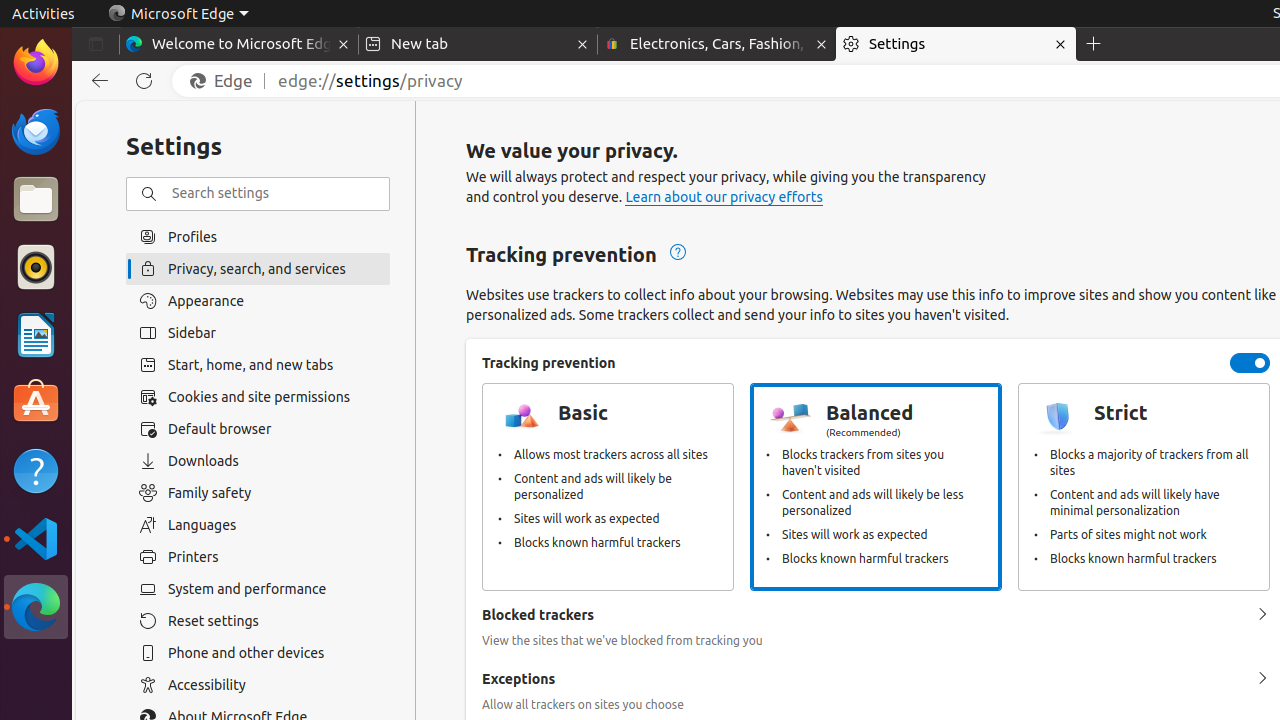 Image resolution: width=1280 pixels, height=720 pixels. I want to click on Learn about our privacy efforts, so click(724, 198).